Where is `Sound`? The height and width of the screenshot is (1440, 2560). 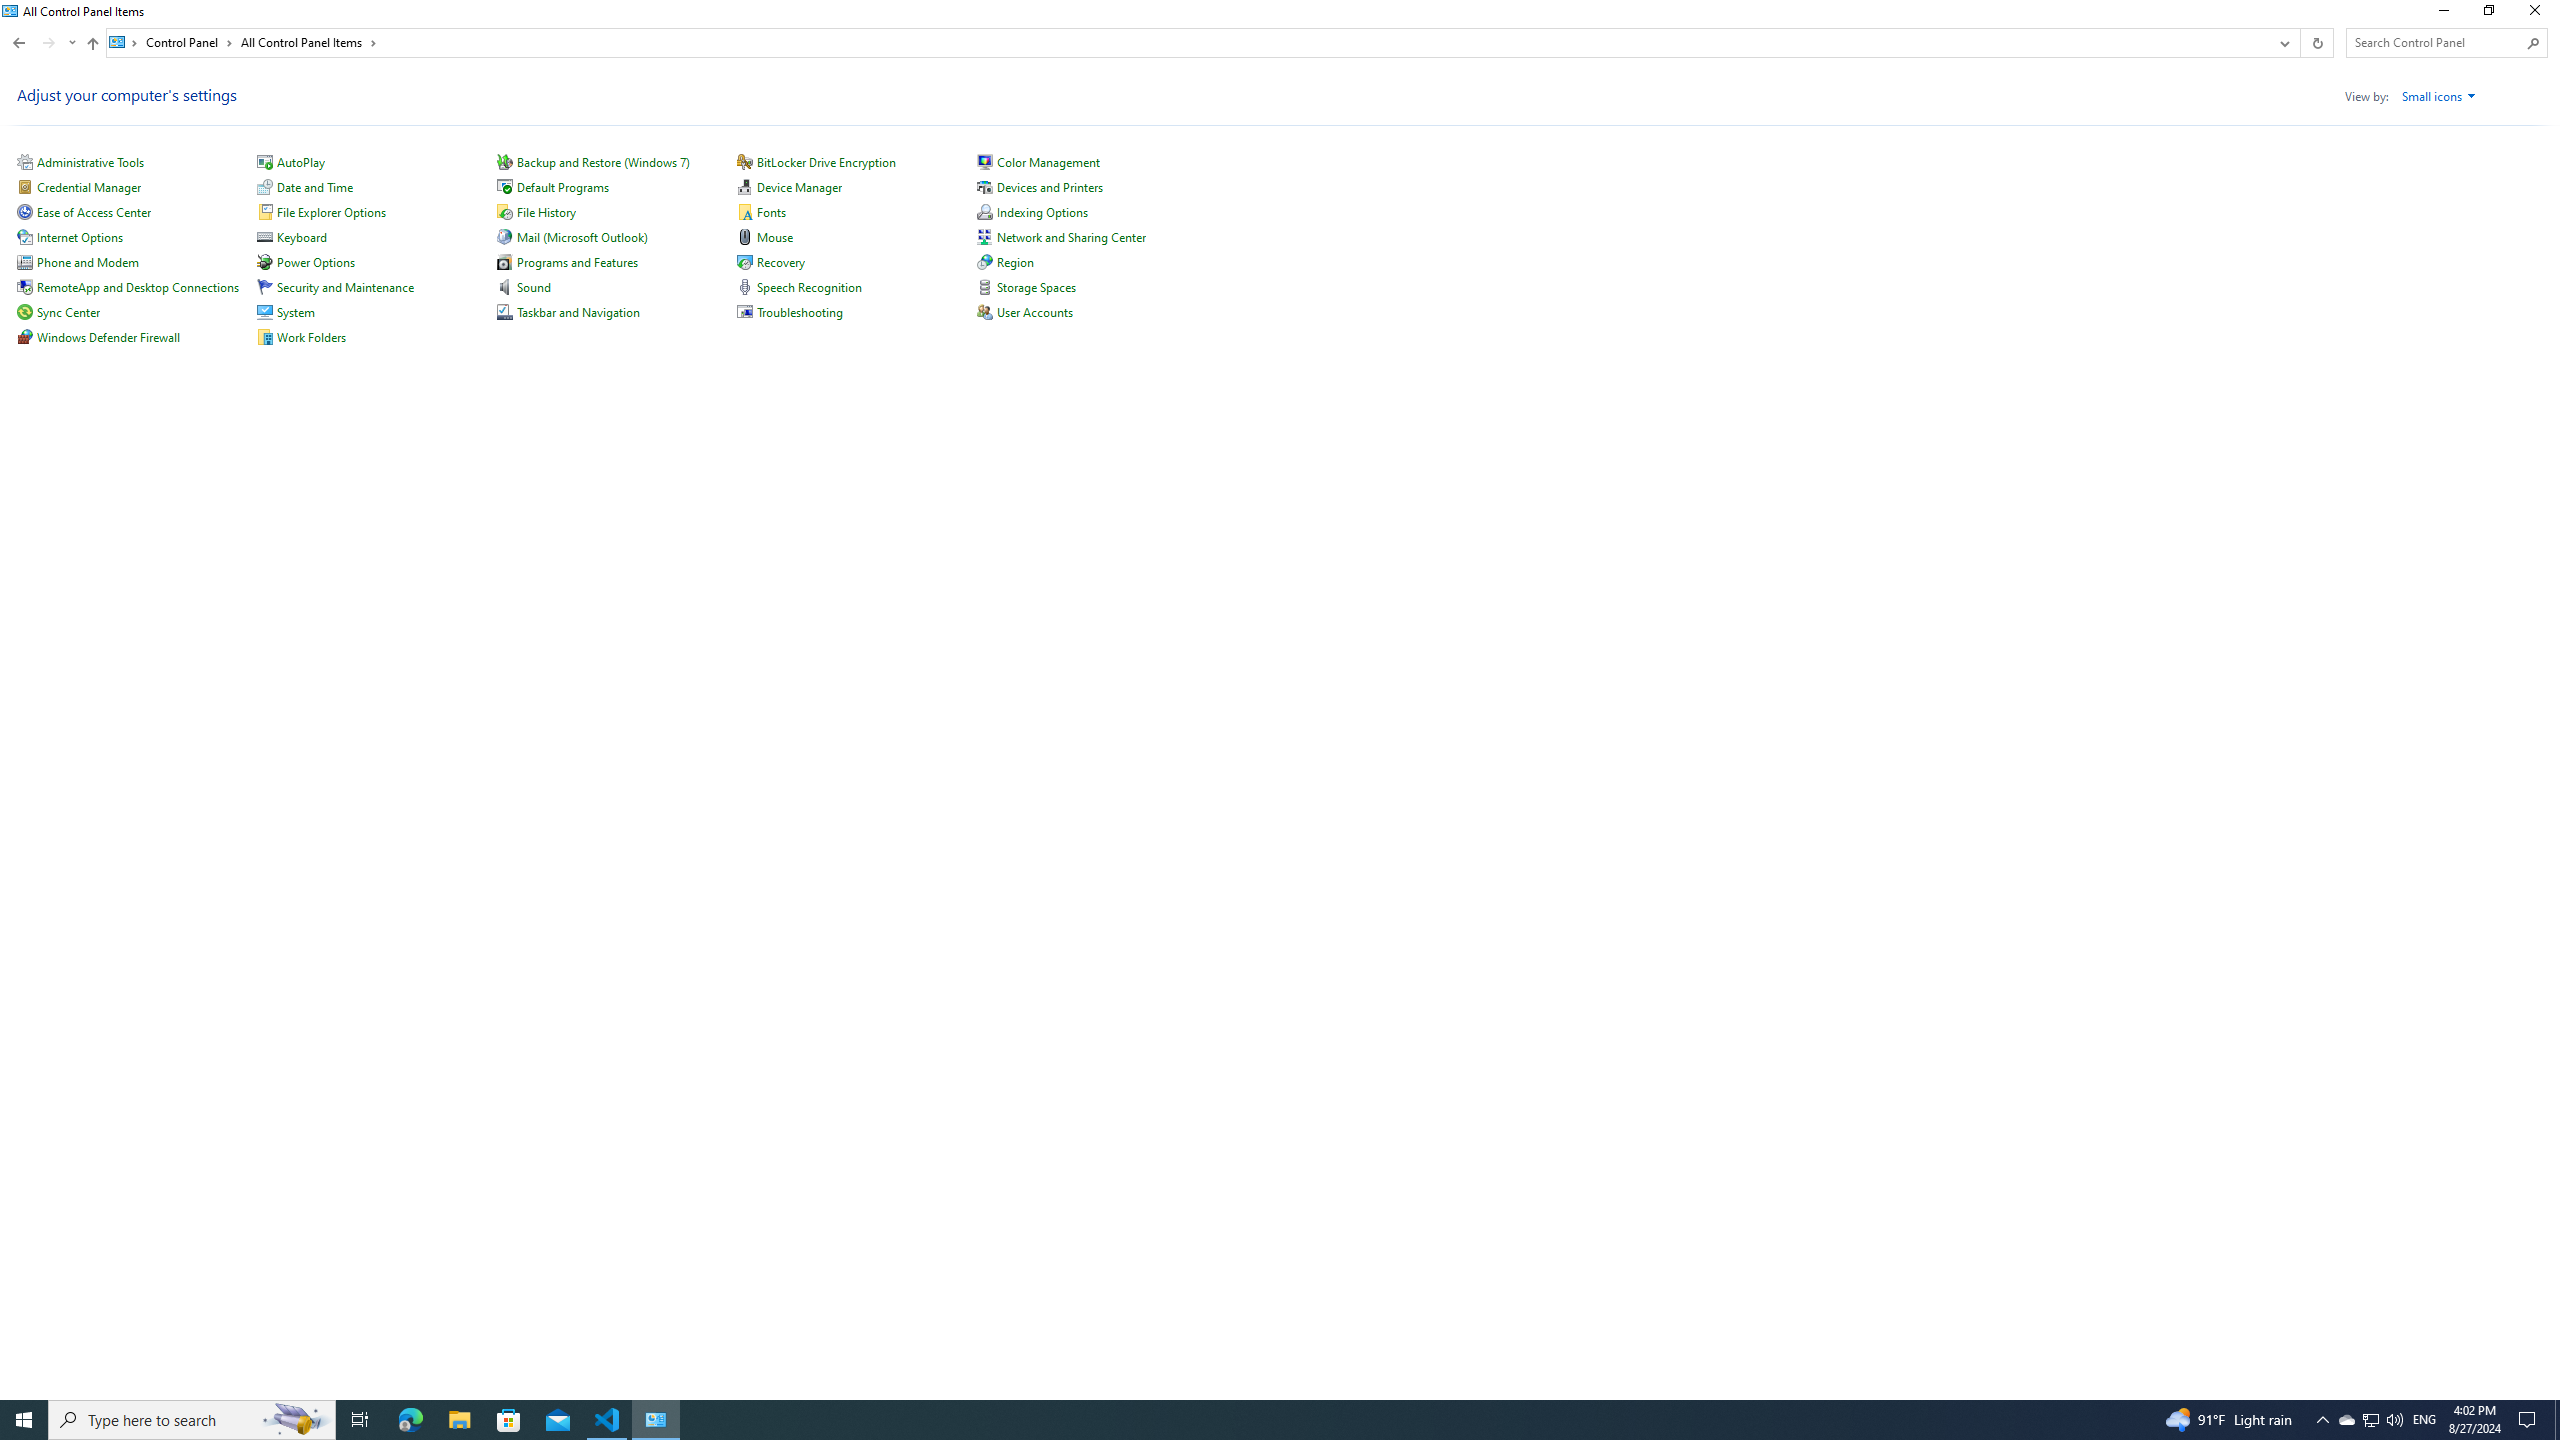
Sound is located at coordinates (533, 287).